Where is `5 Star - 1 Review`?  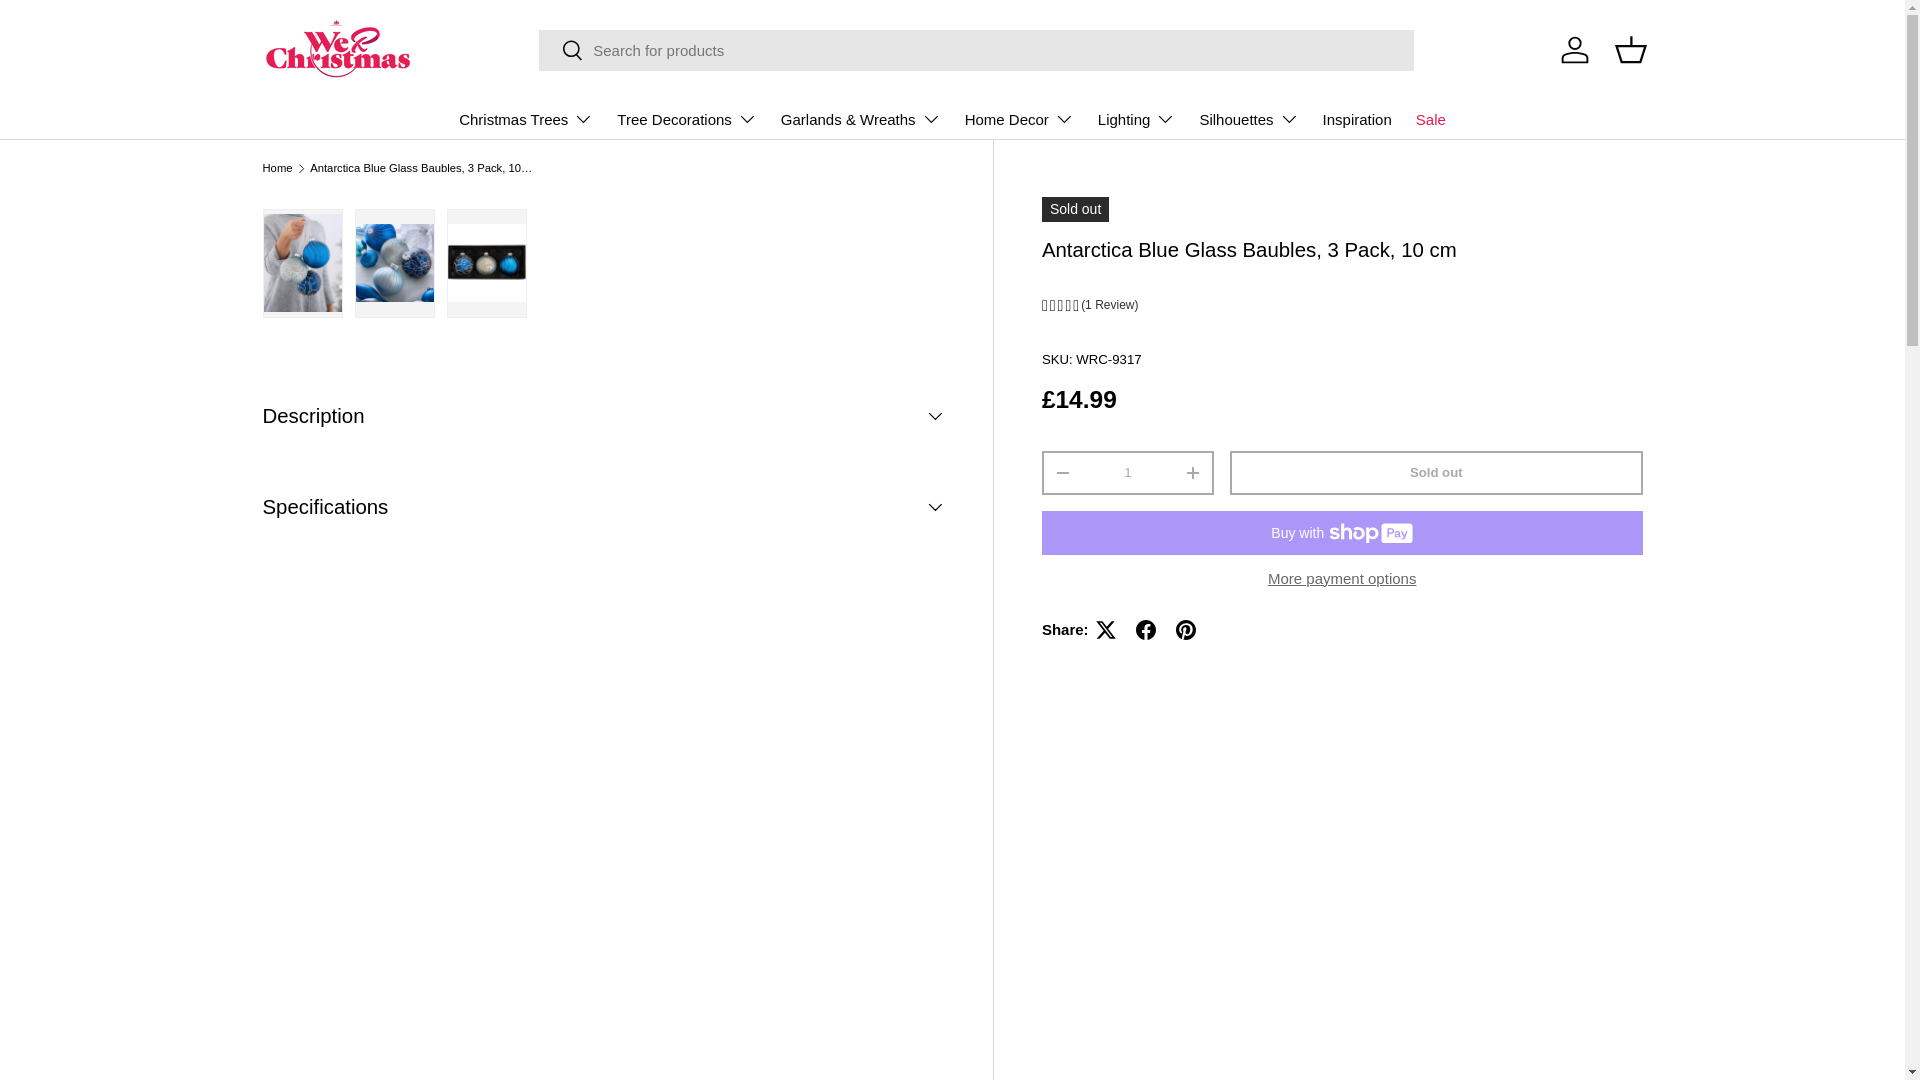 5 Star - 1 Review is located at coordinates (1342, 306).